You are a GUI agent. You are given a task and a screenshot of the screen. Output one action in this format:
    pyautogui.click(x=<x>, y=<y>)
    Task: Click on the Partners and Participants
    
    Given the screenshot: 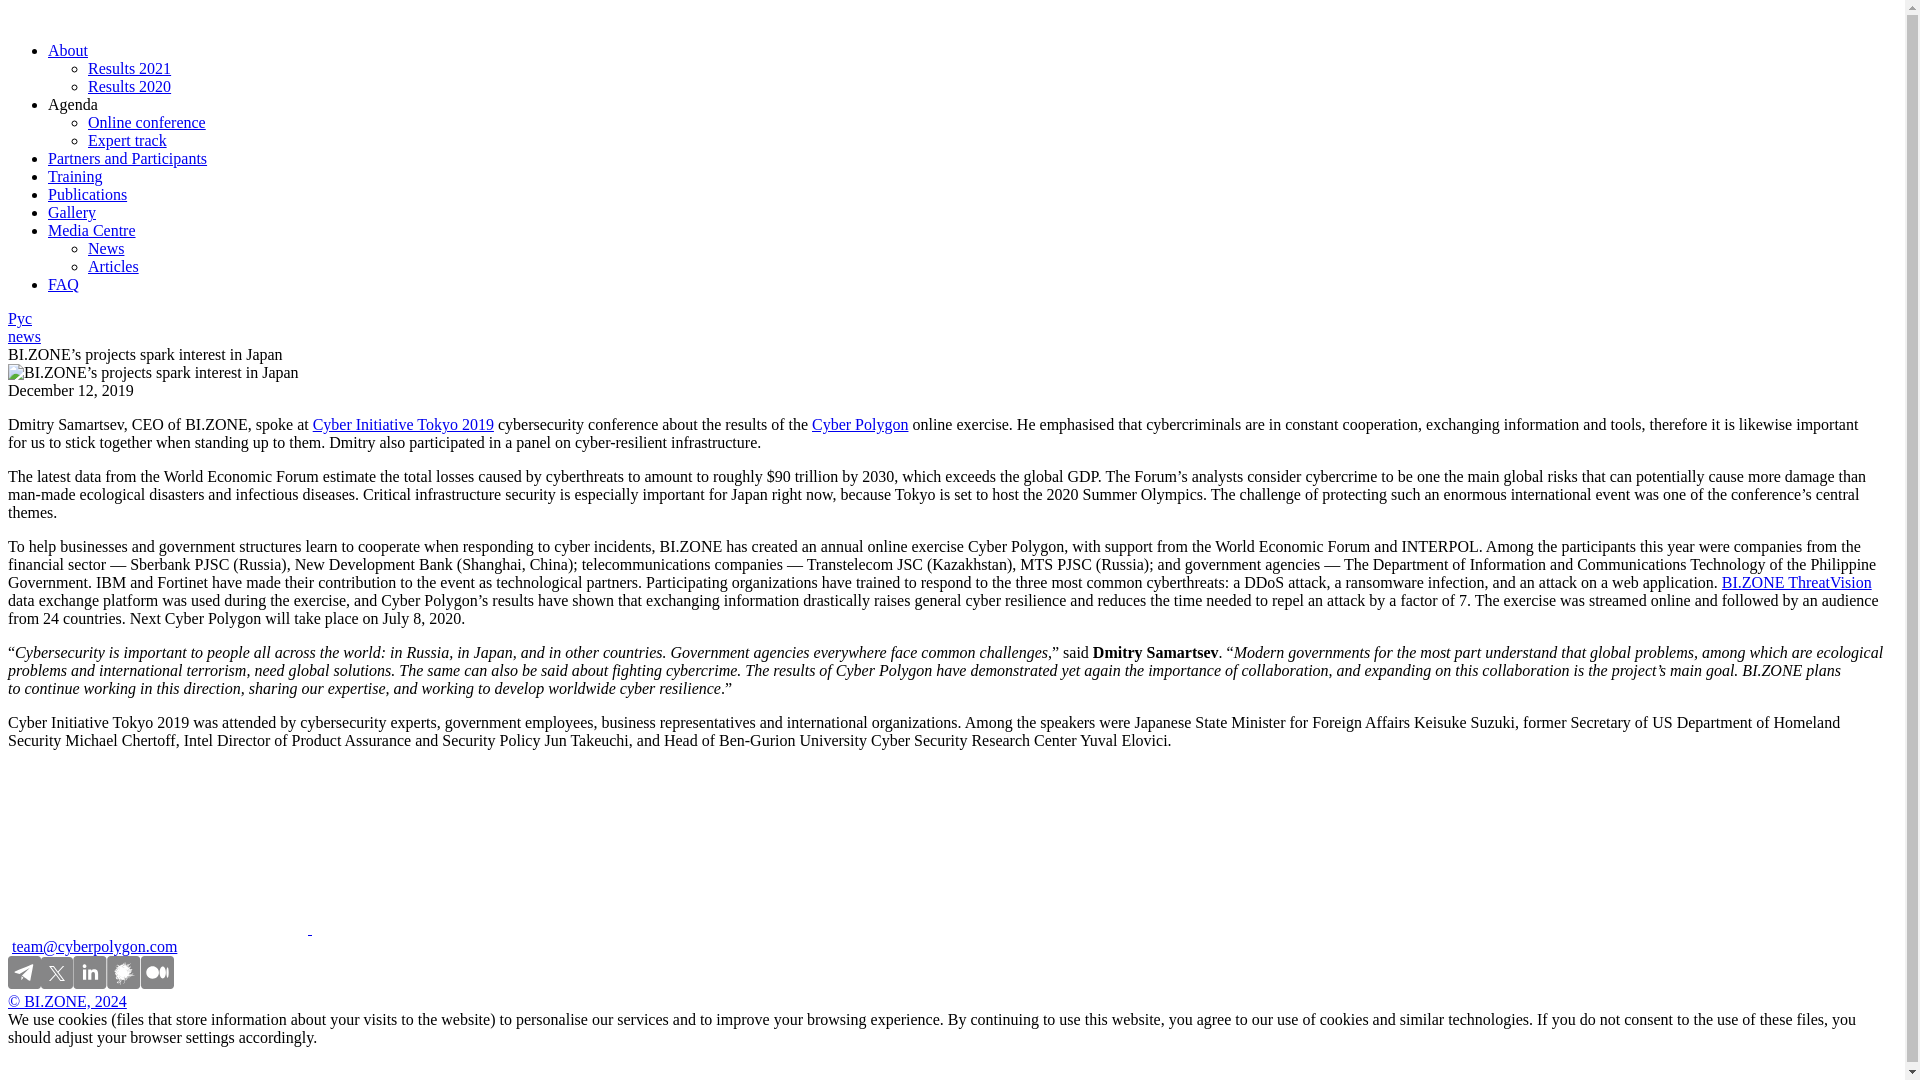 What is the action you would take?
    pyautogui.click(x=128, y=158)
    